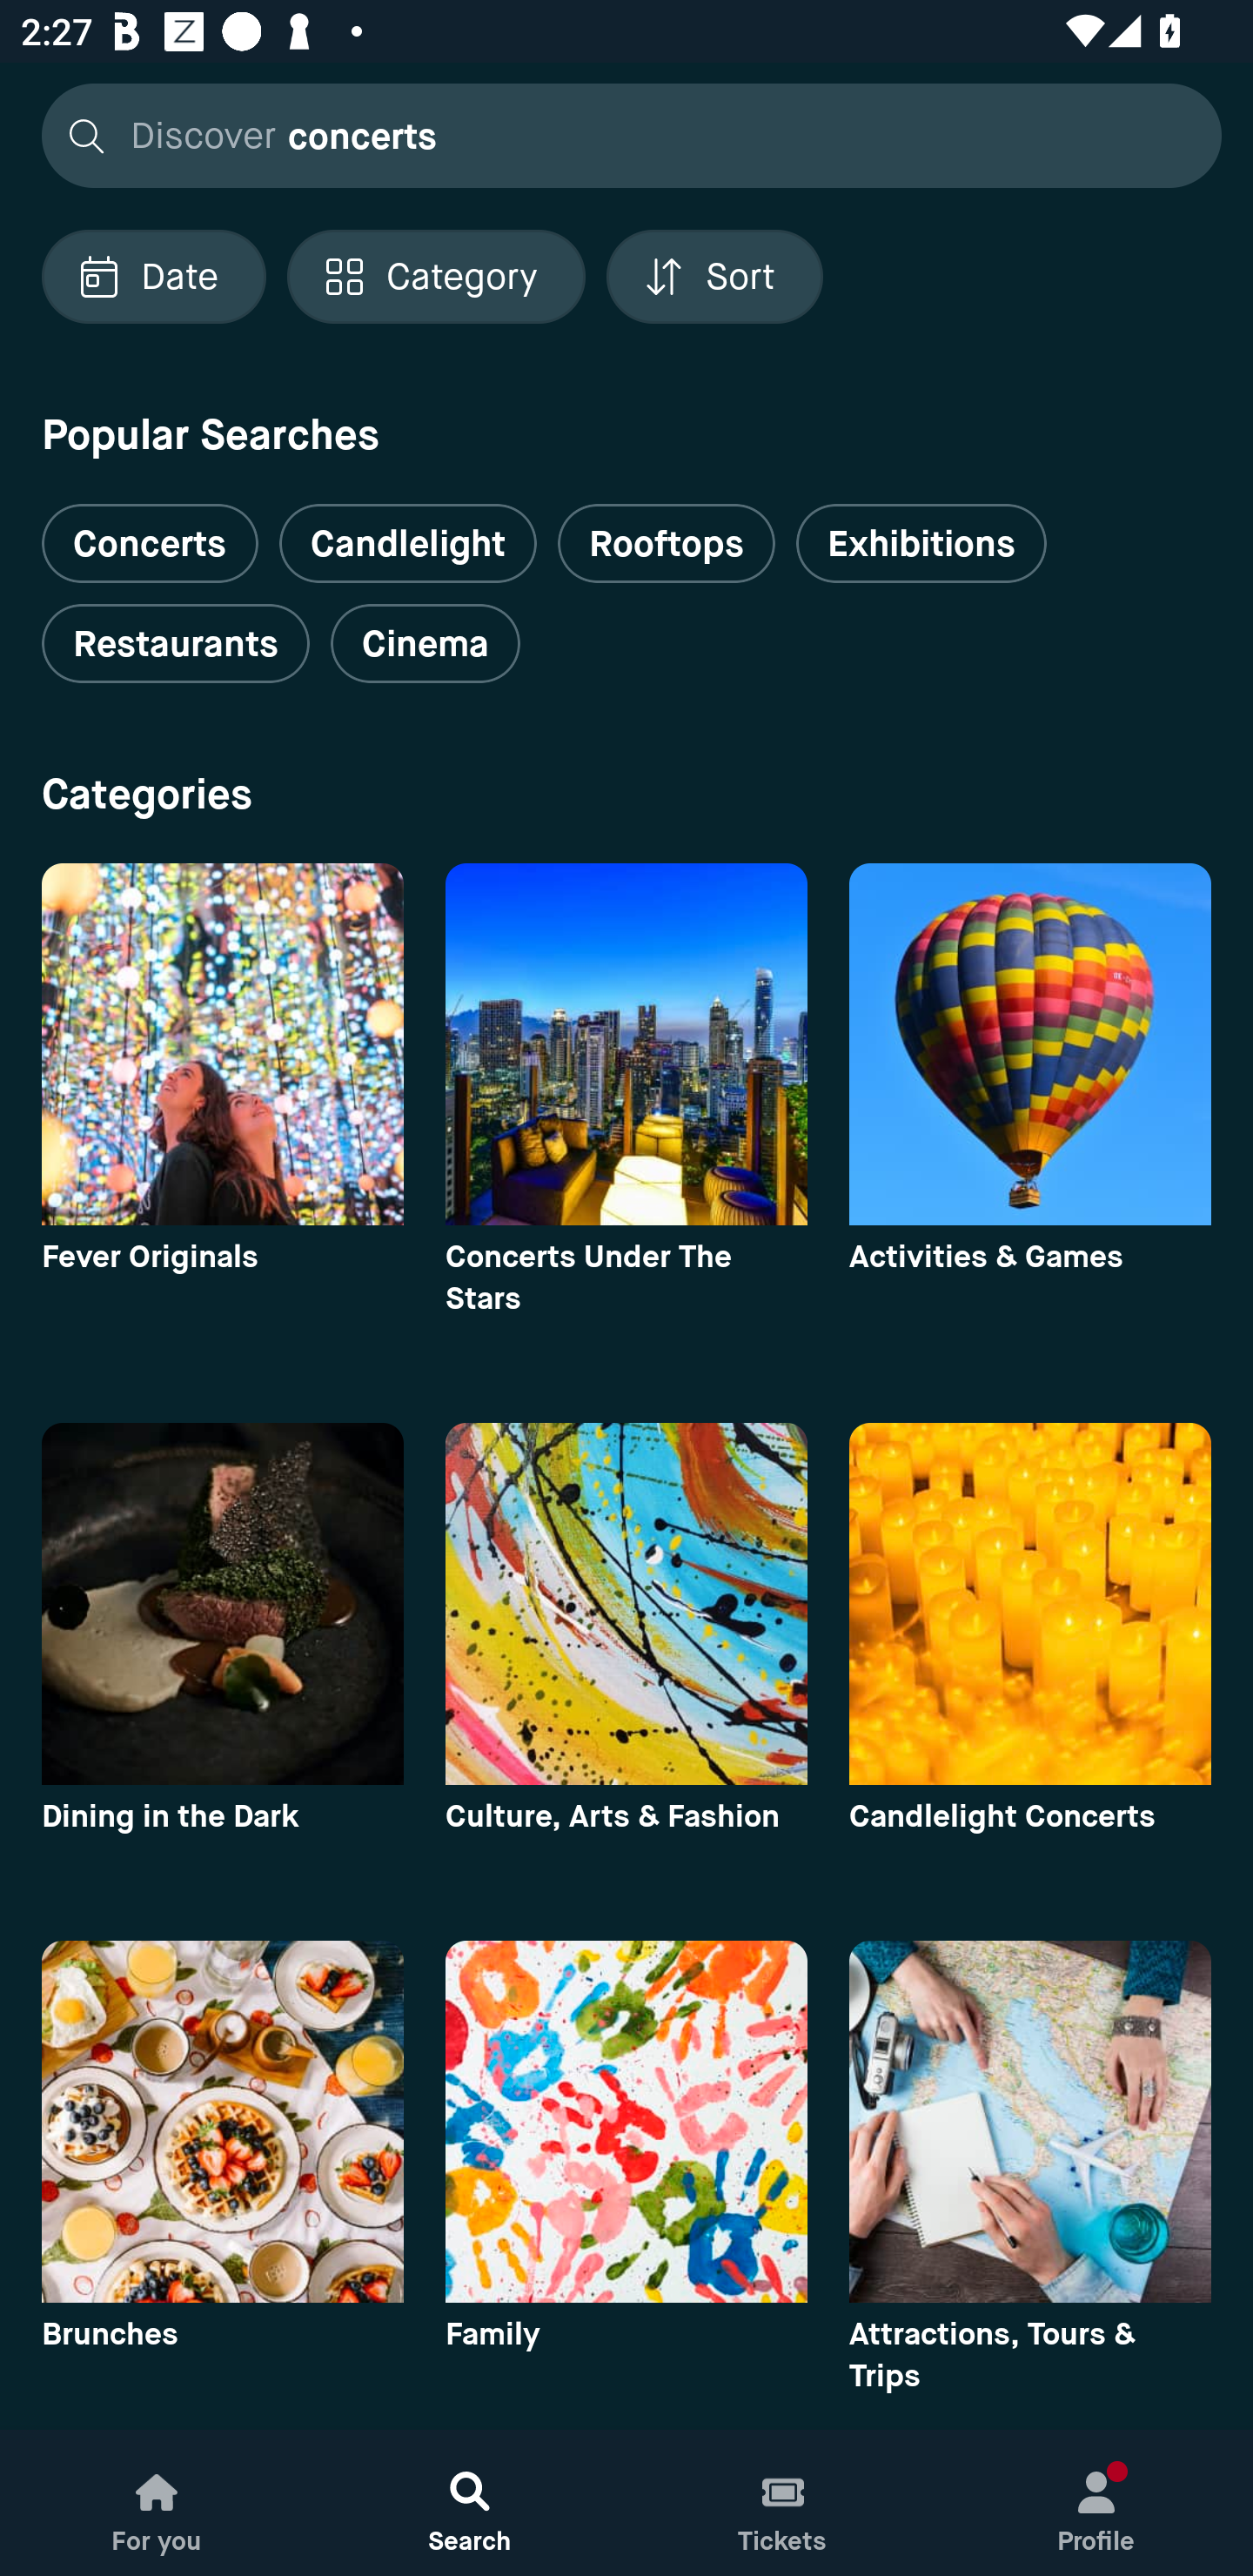 The width and height of the screenshot is (1253, 2576). What do you see at coordinates (425, 644) in the screenshot?
I see `Cinema` at bounding box center [425, 644].